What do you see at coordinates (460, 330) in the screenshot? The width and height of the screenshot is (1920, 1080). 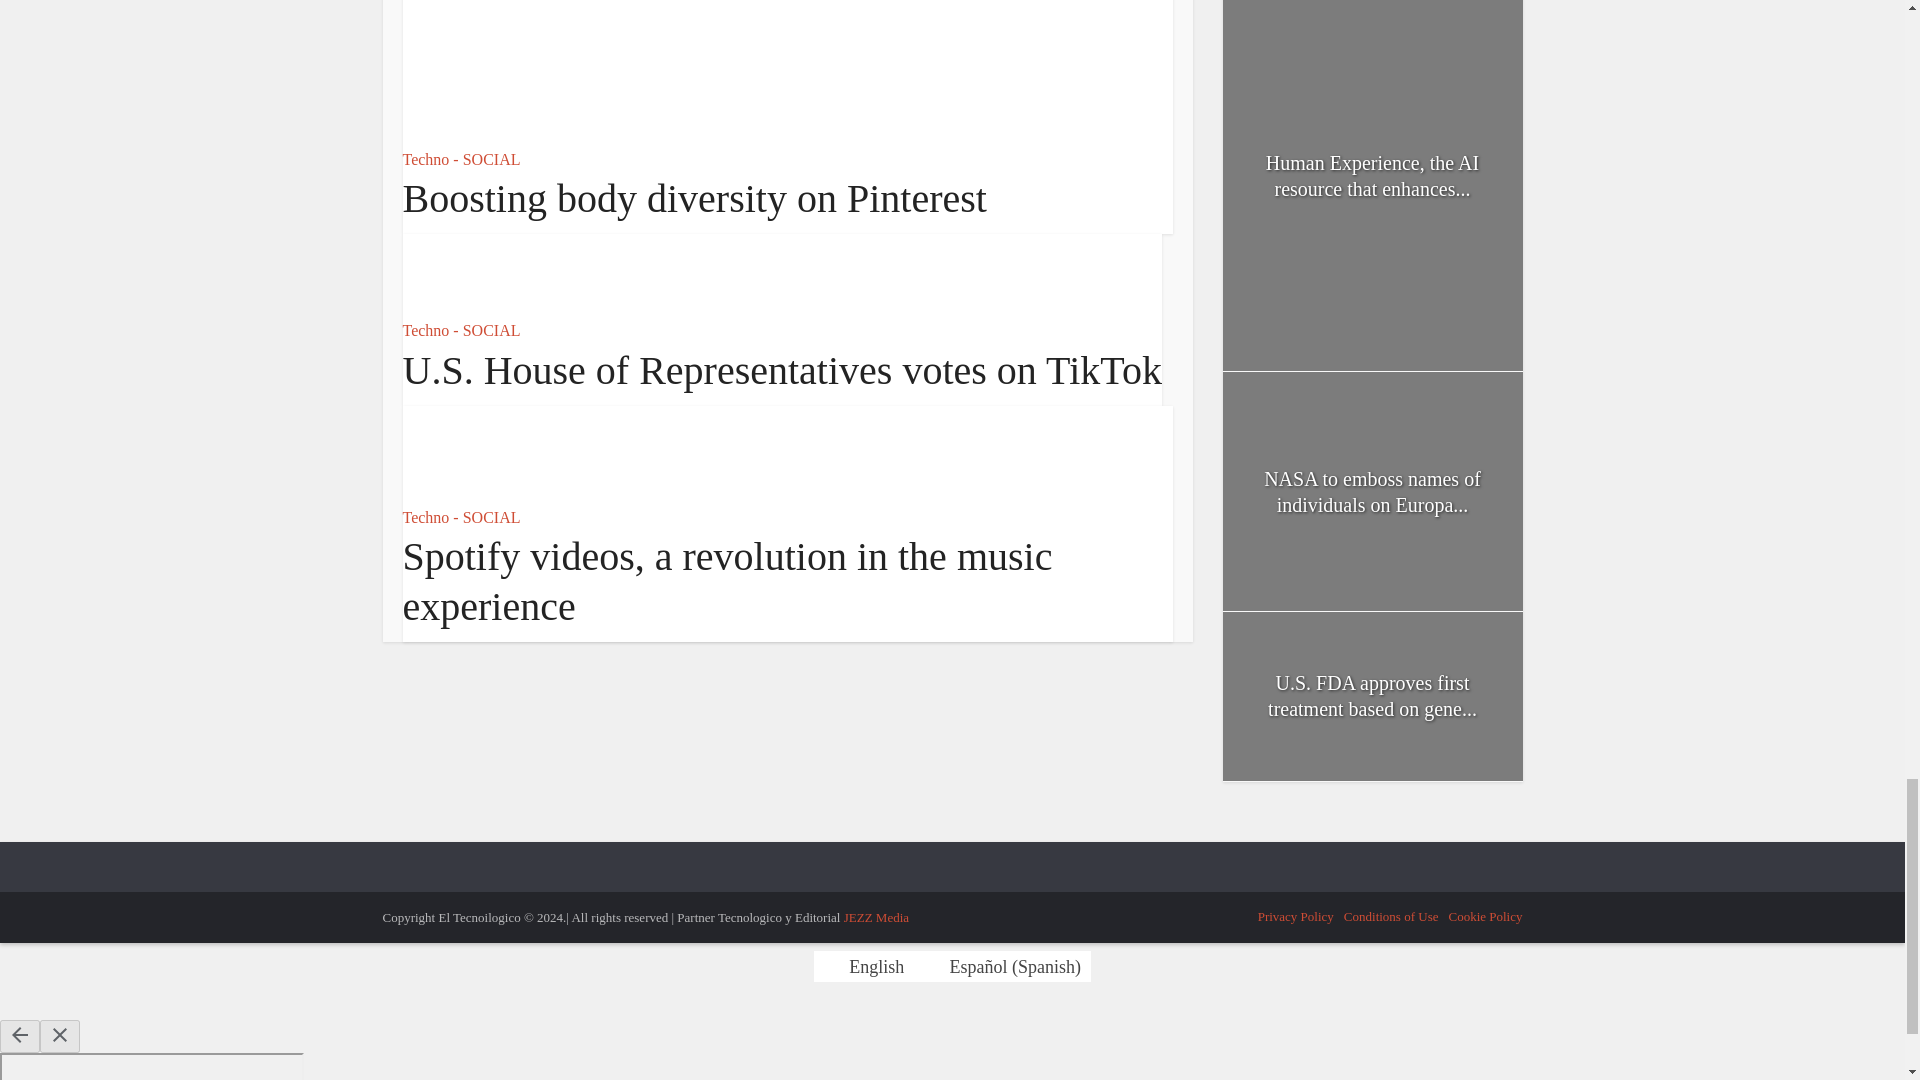 I see `Techno - SOCIAL` at bounding box center [460, 330].